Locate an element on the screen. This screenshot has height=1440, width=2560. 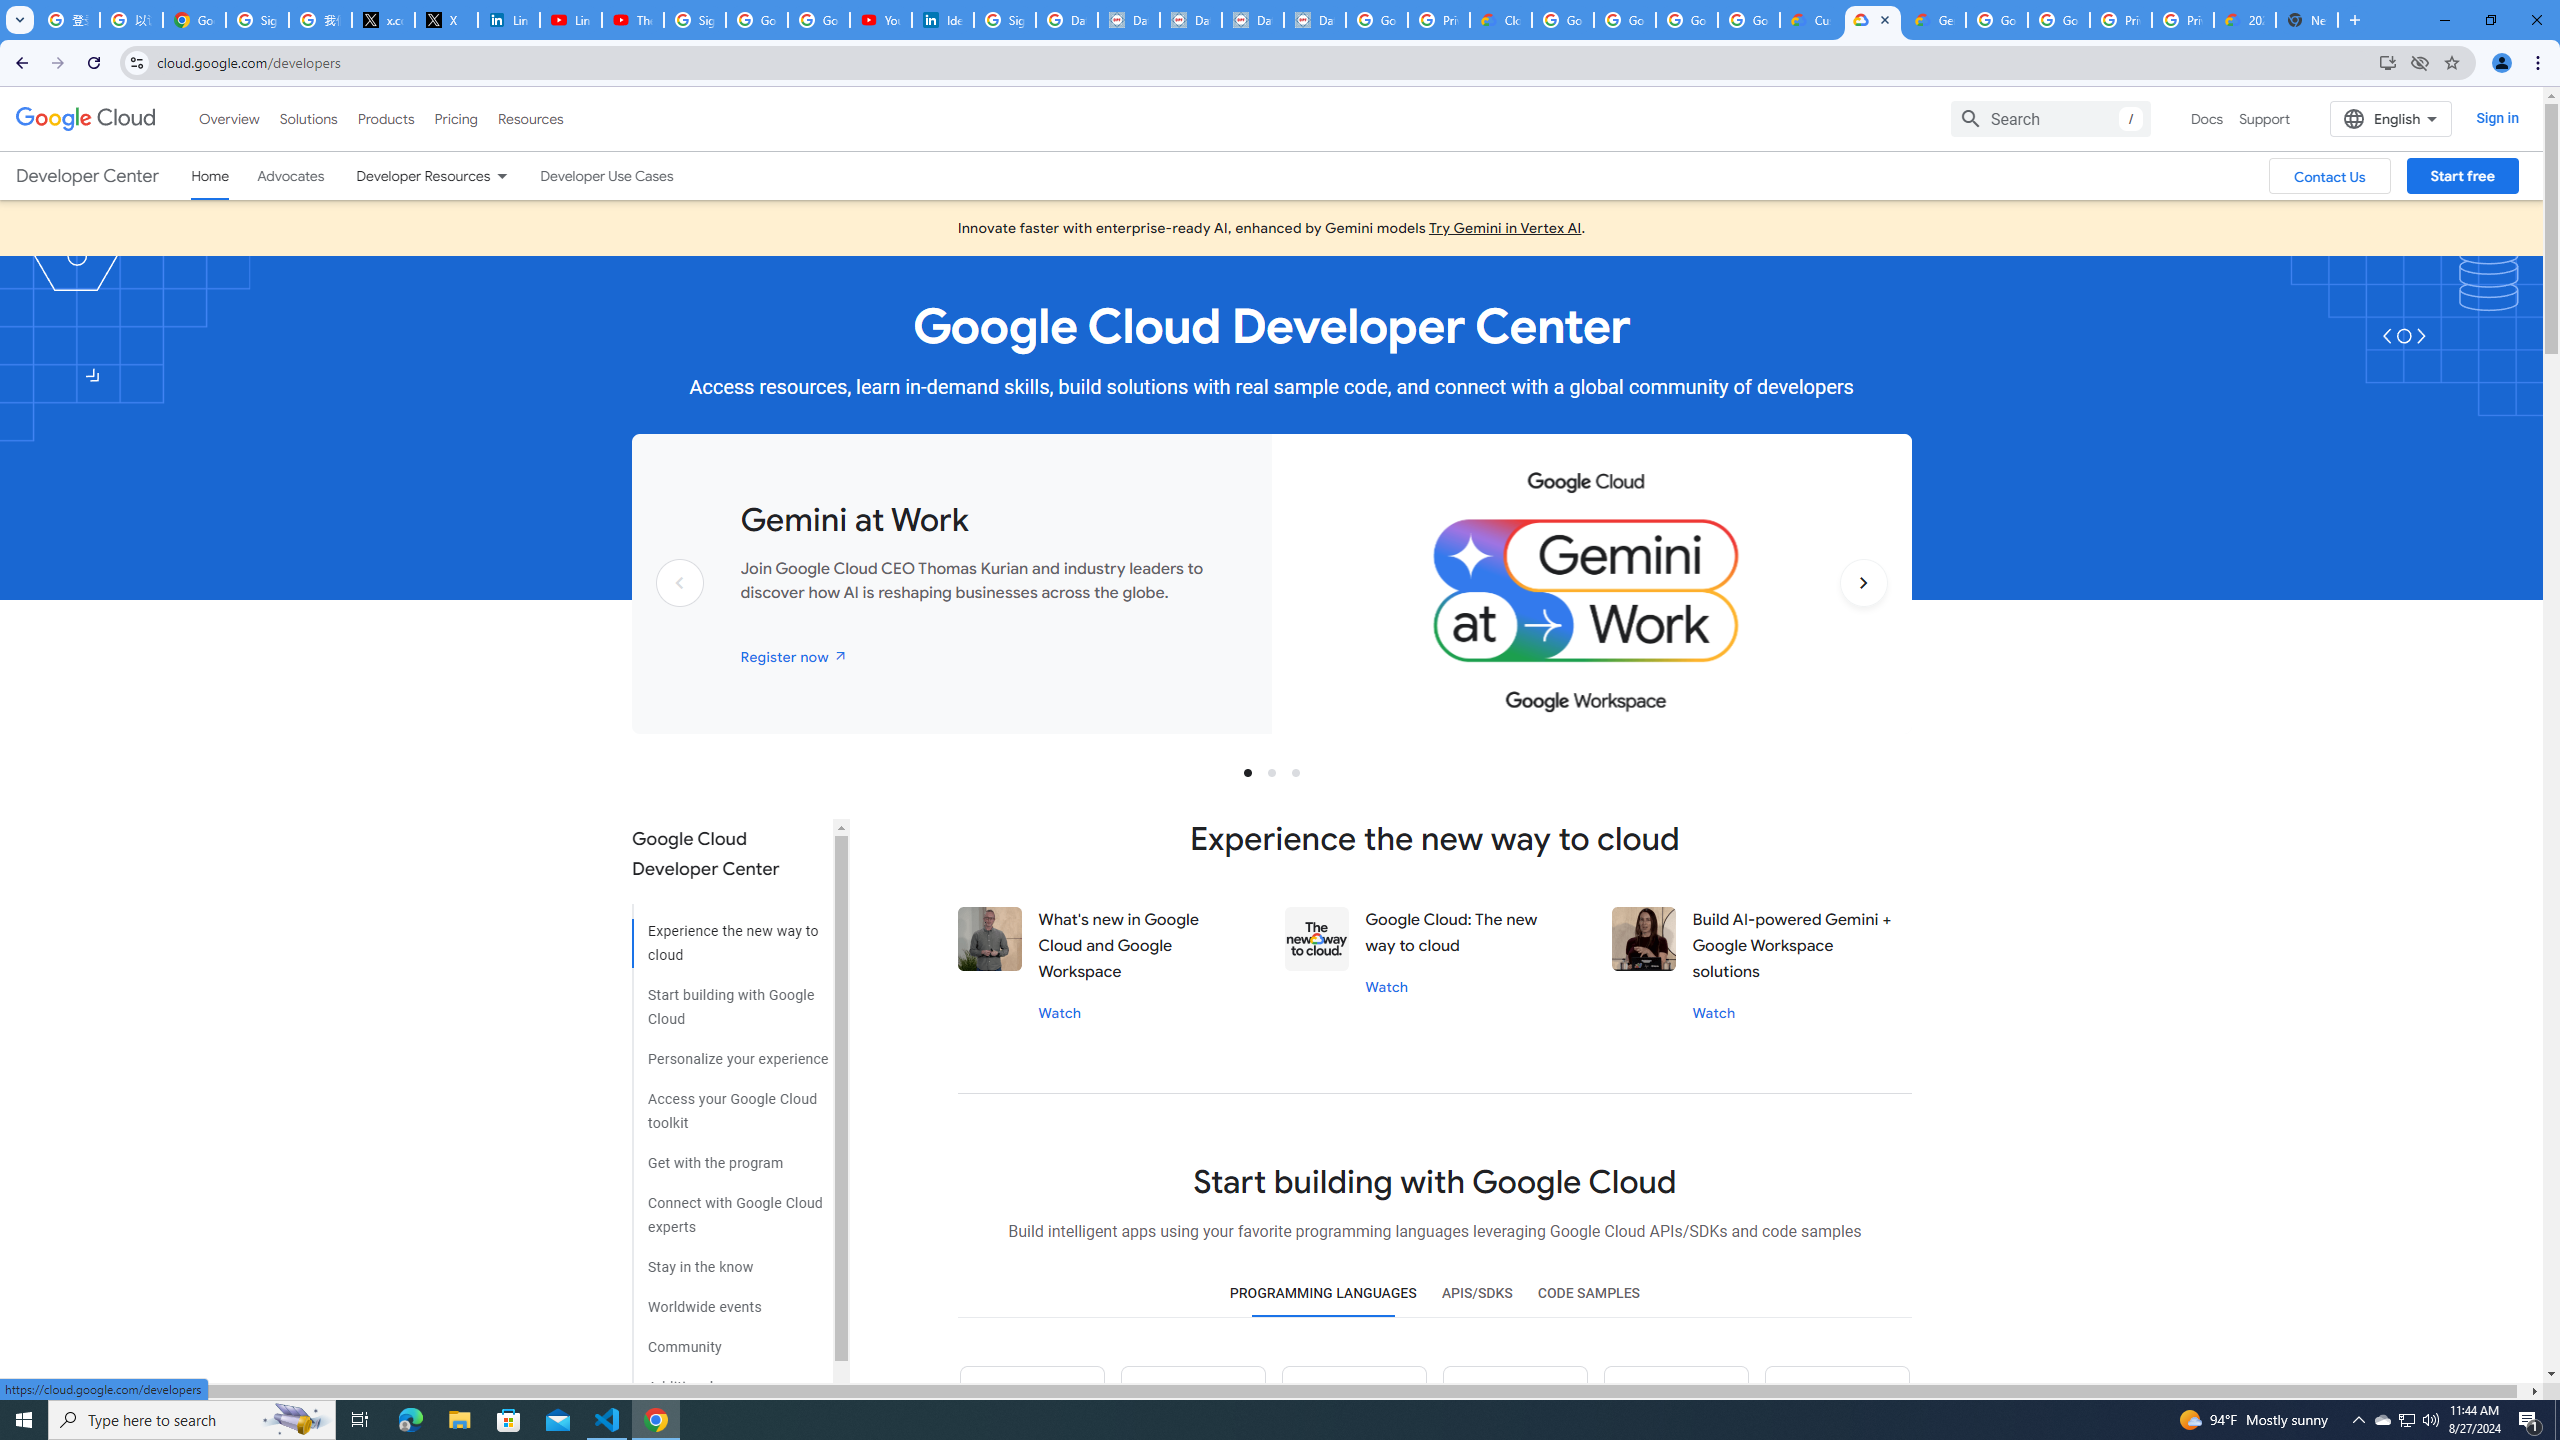
Products is located at coordinates (384, 118).